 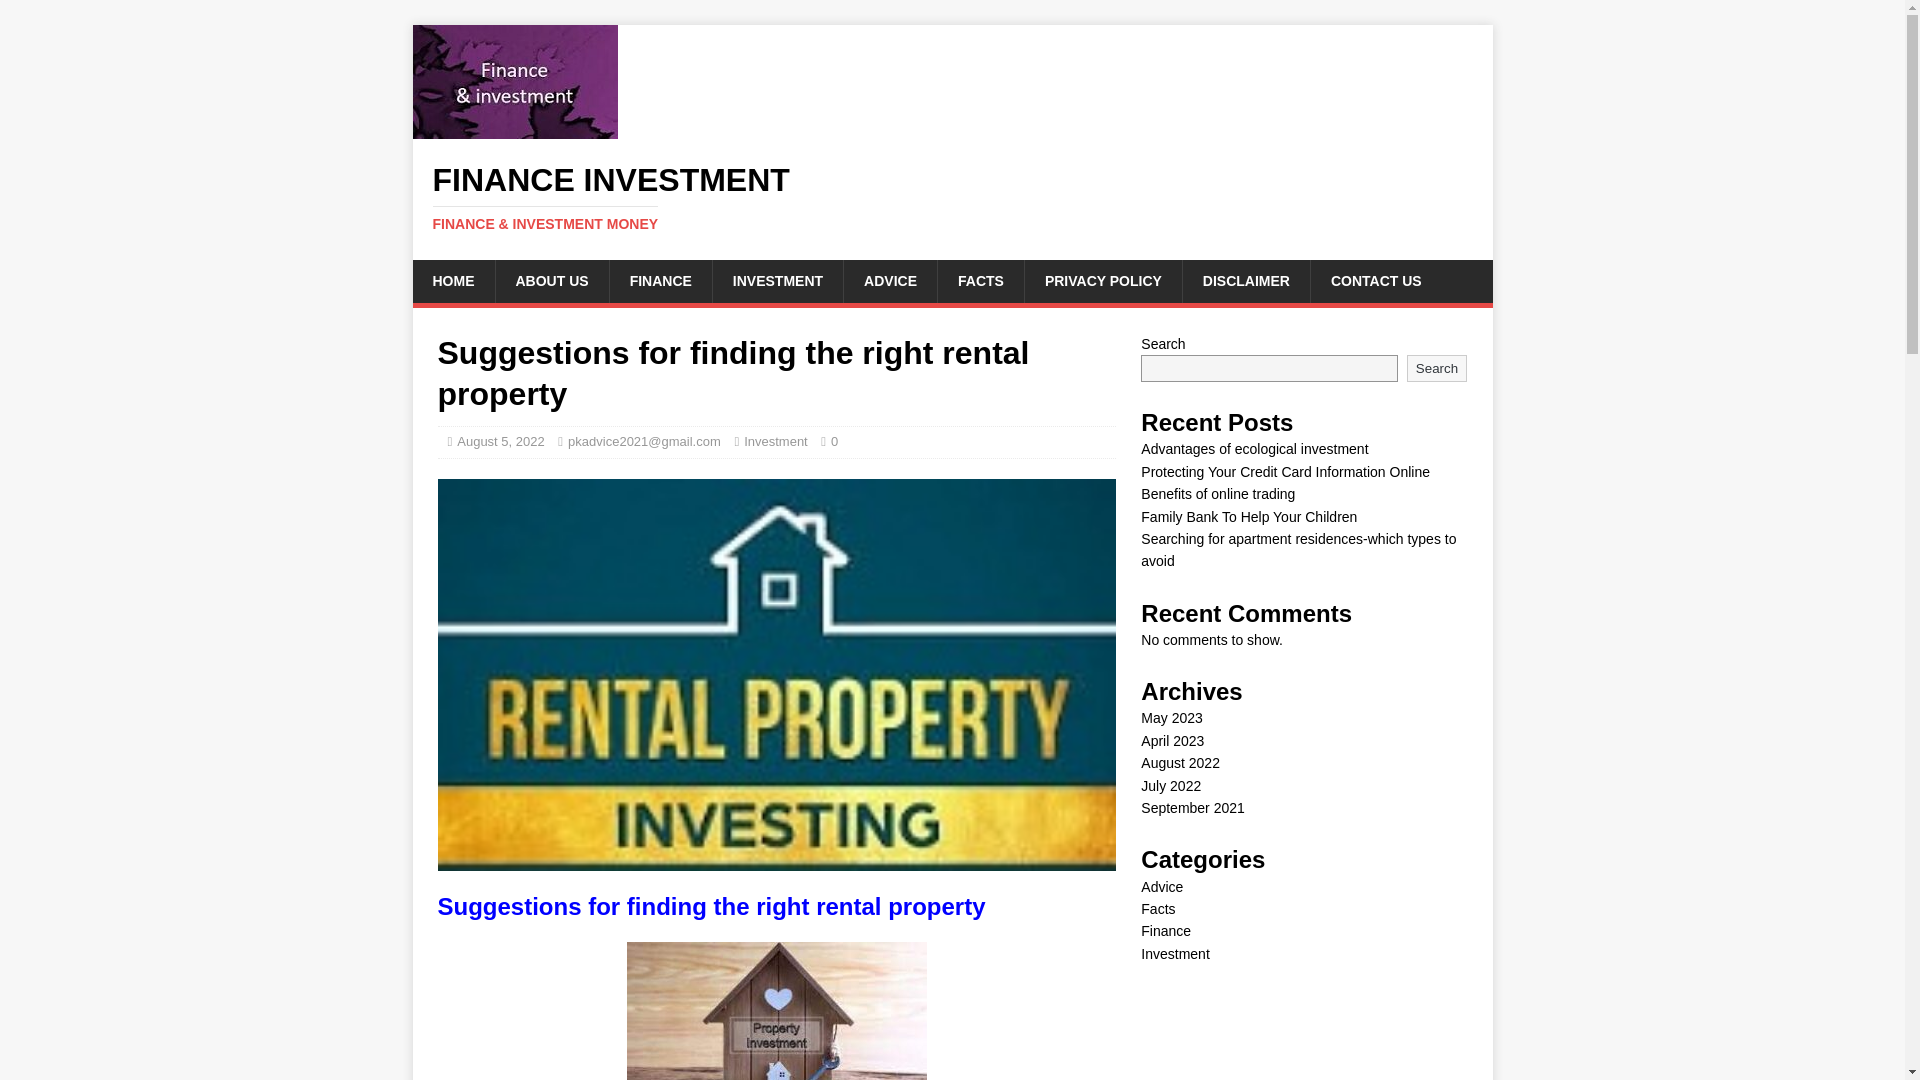 I want to click on Advantages of ecological investment, so click(x=1254, y=448).